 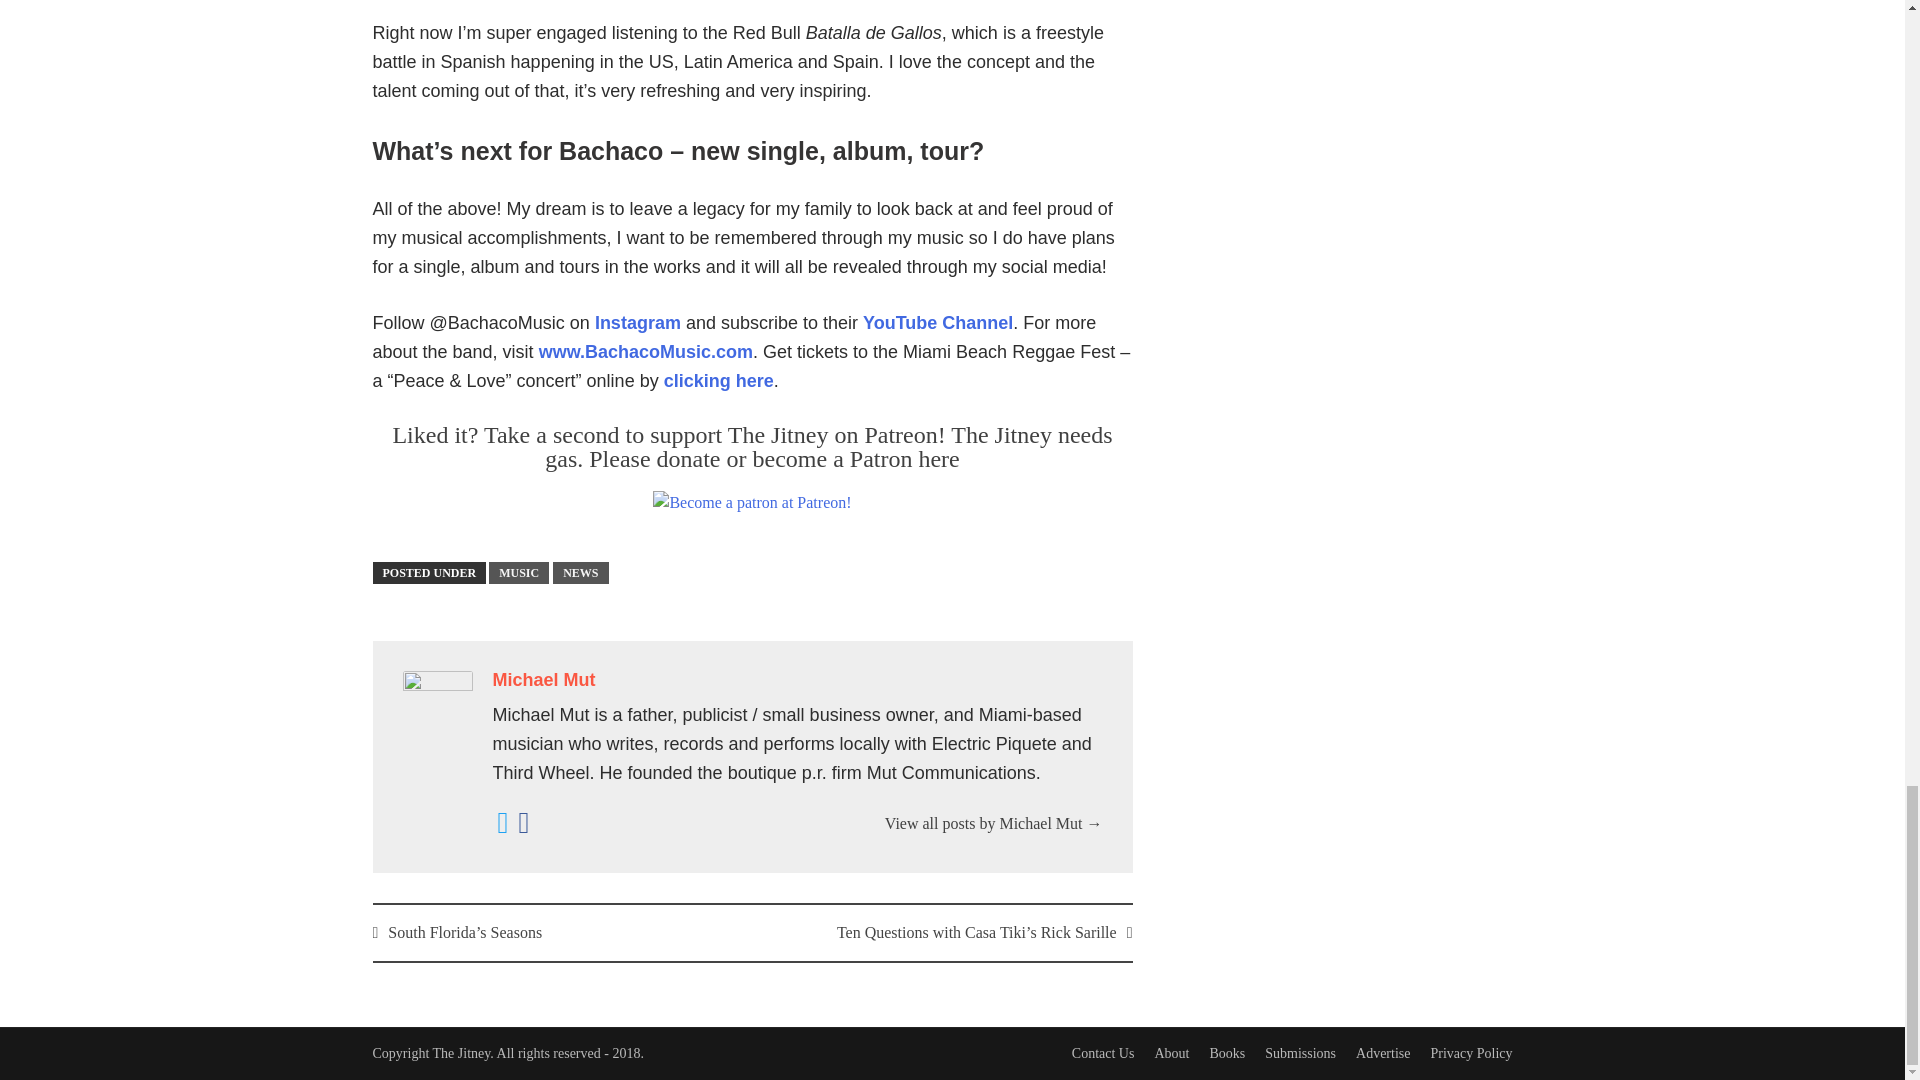 What do you see at coordinates (718, 380) in the screenshot?
I see `clicking here` at bounding box center [718, 380].